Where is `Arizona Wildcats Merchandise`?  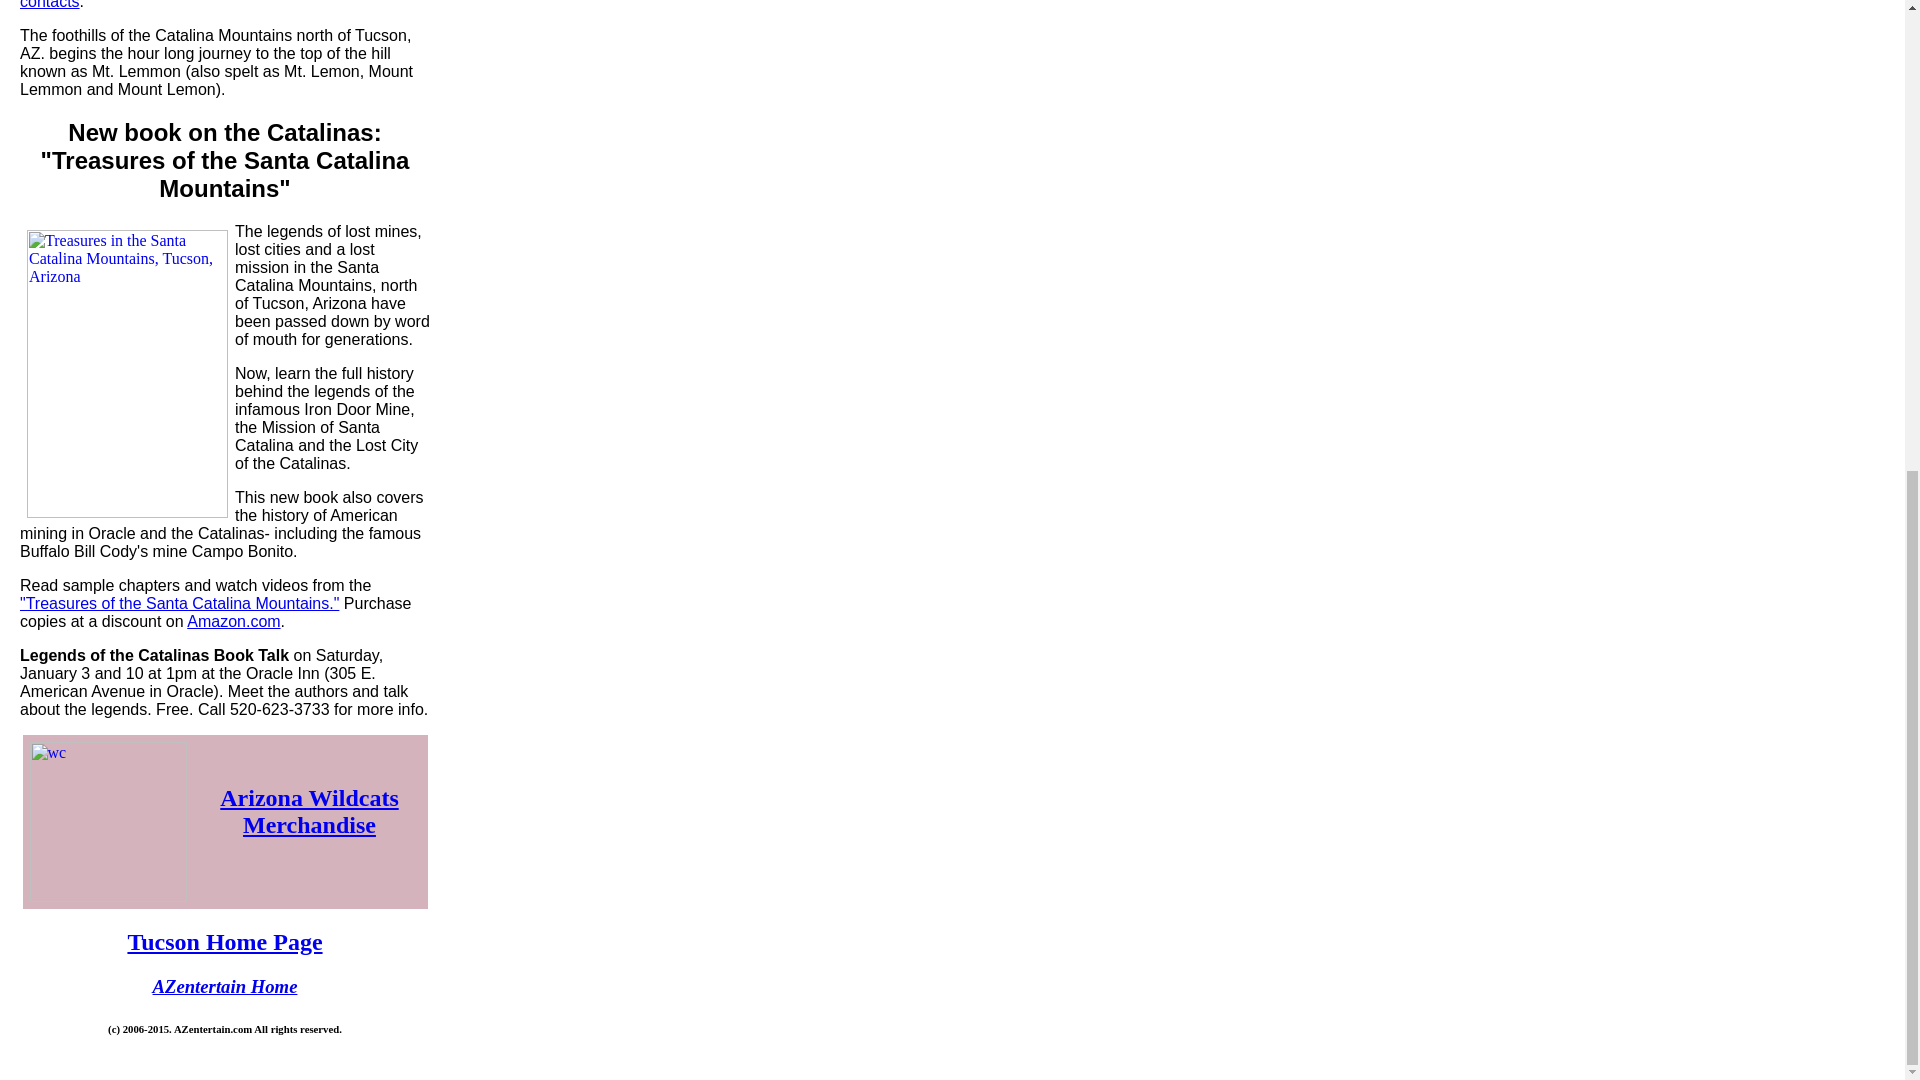 Arizona Wildcats Merchandise is located at coordinates (308, 812).